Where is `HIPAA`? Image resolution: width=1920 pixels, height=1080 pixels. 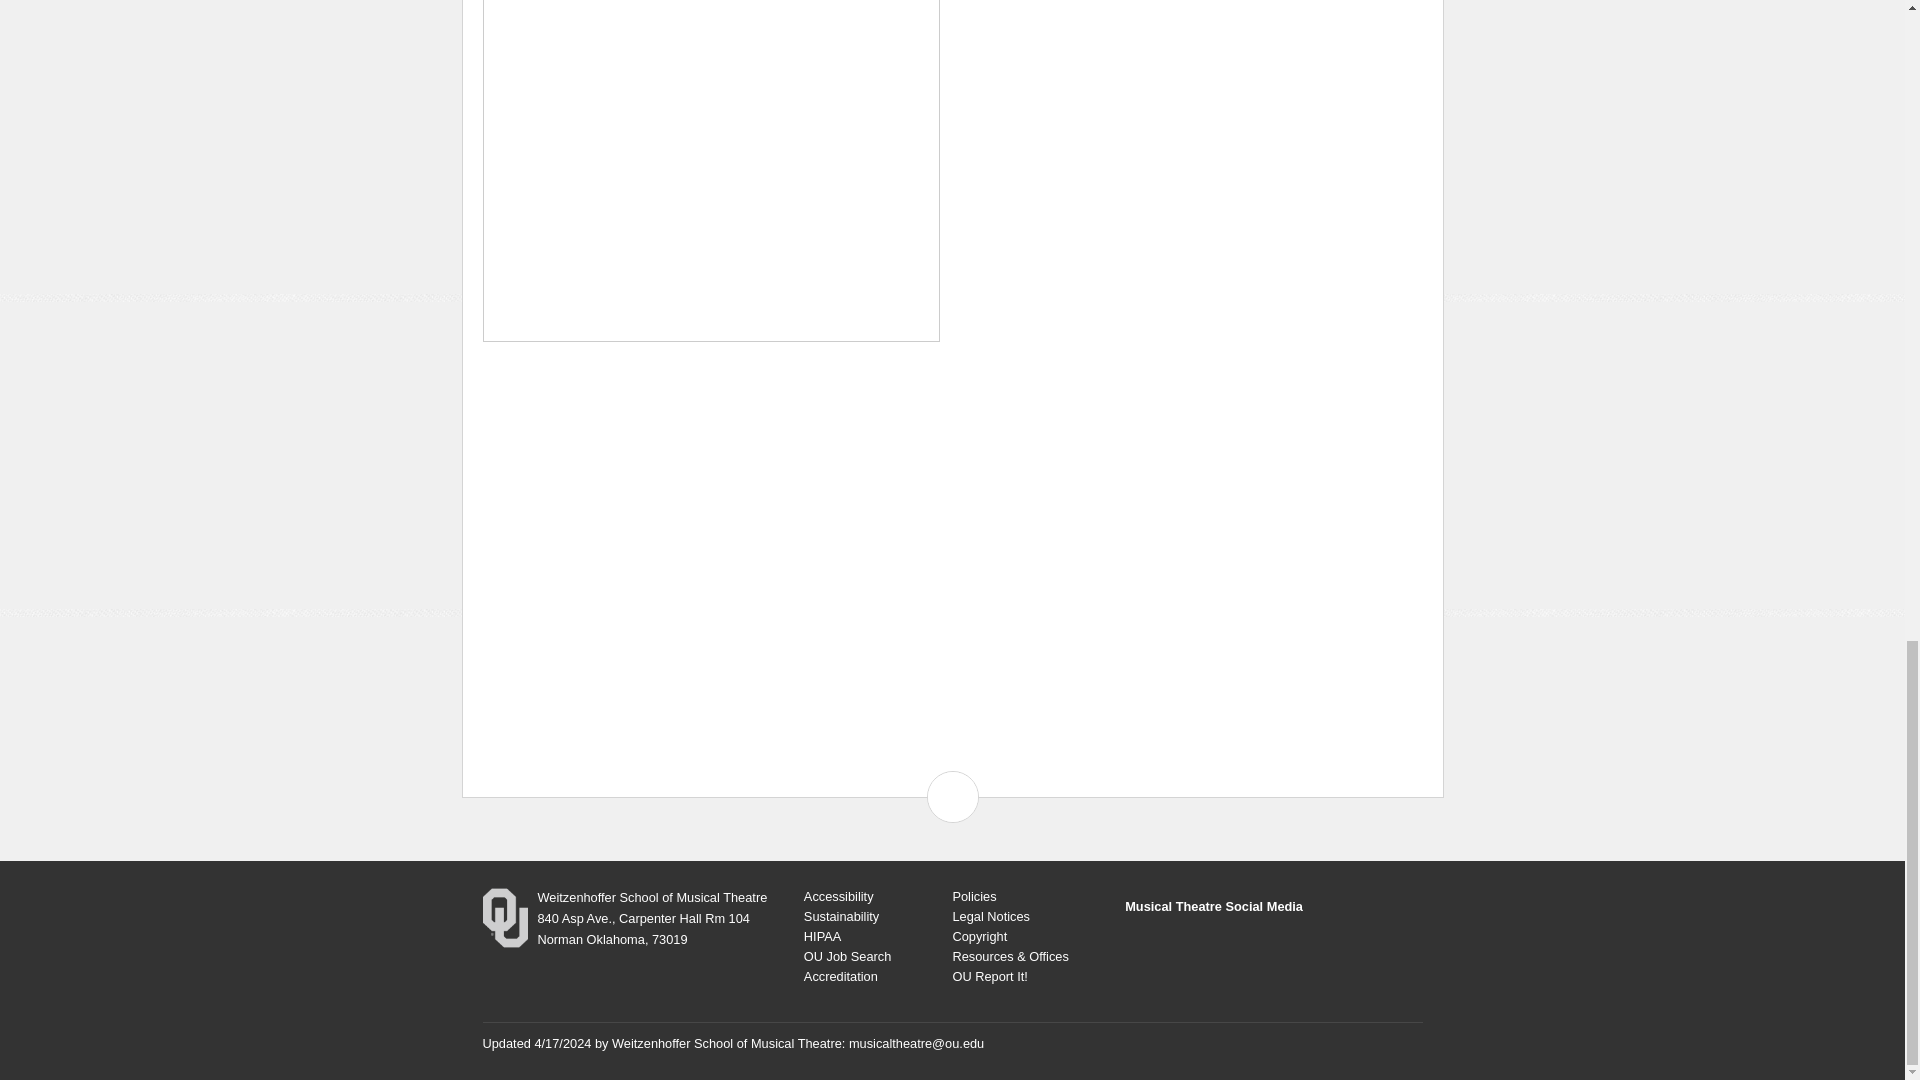 HIPAA is located at coordinates (822, 936).